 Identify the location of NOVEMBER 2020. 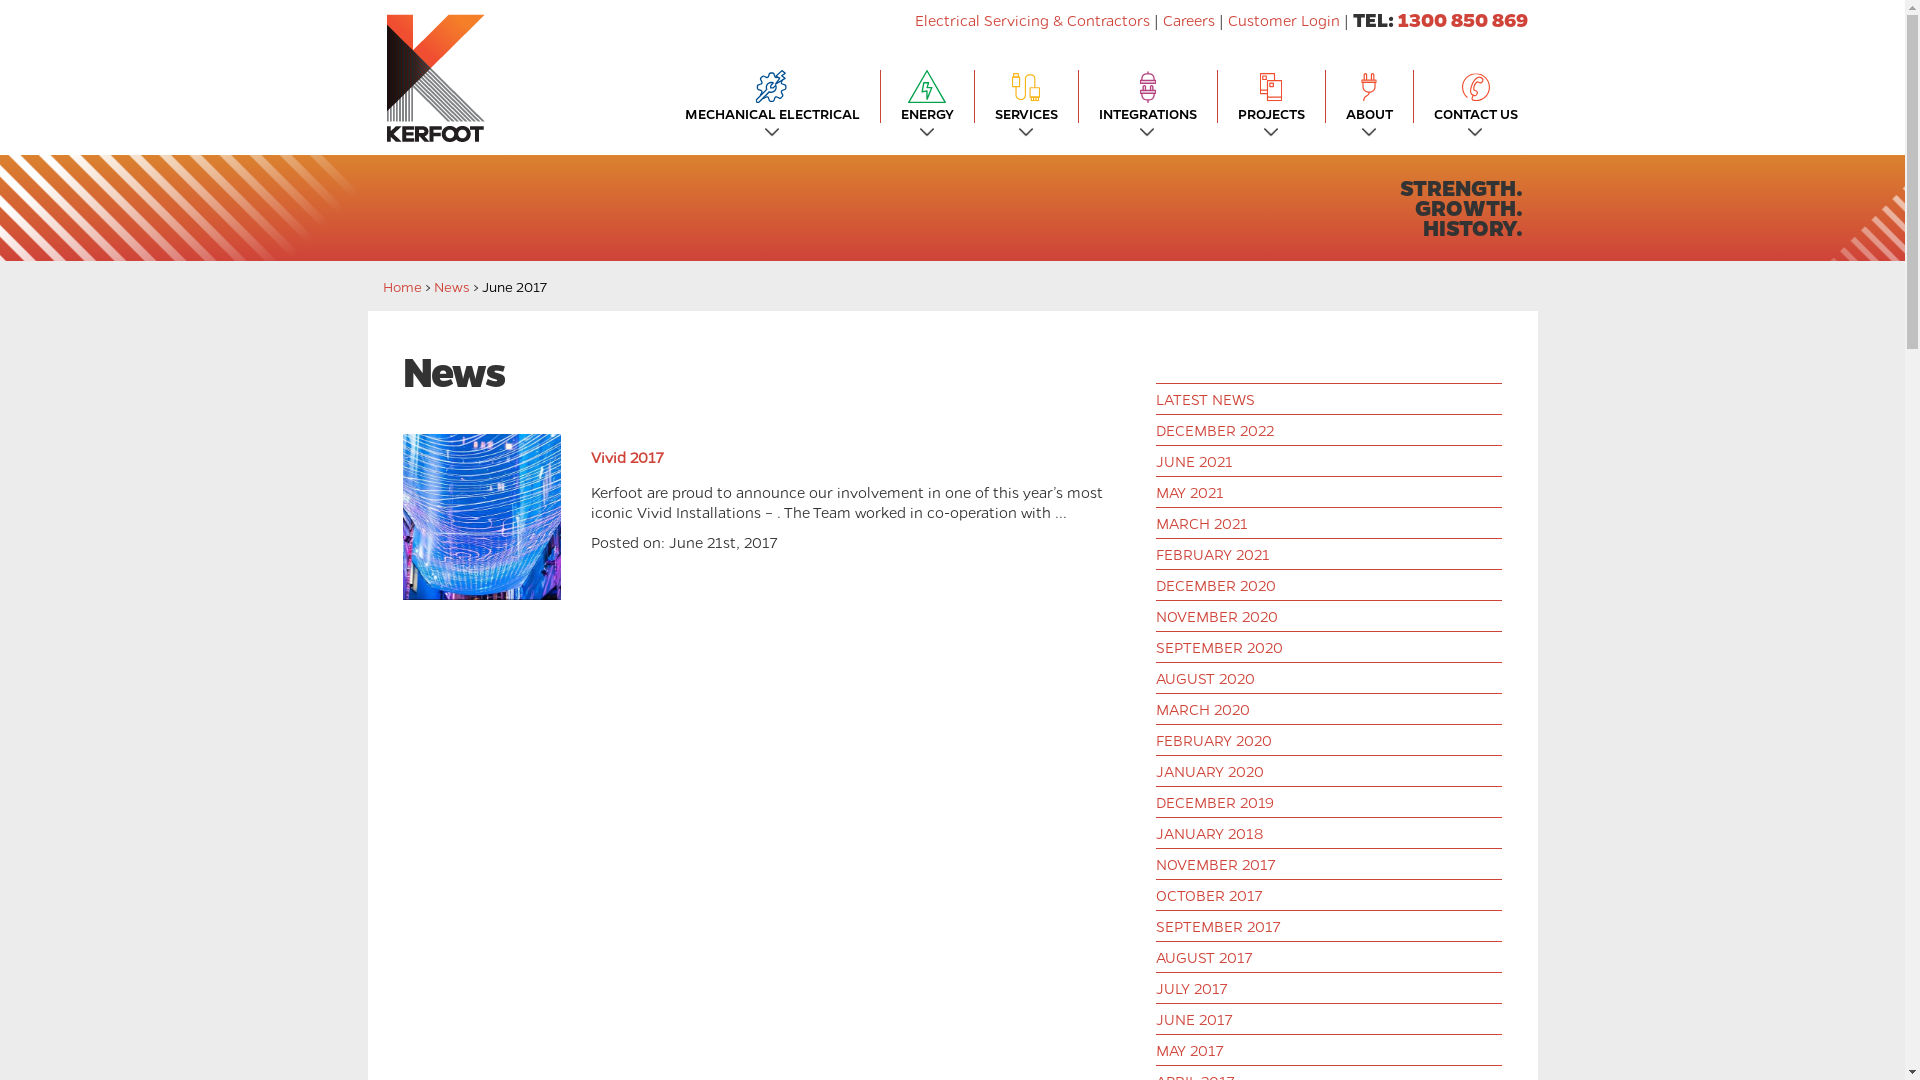
(1217, 616).